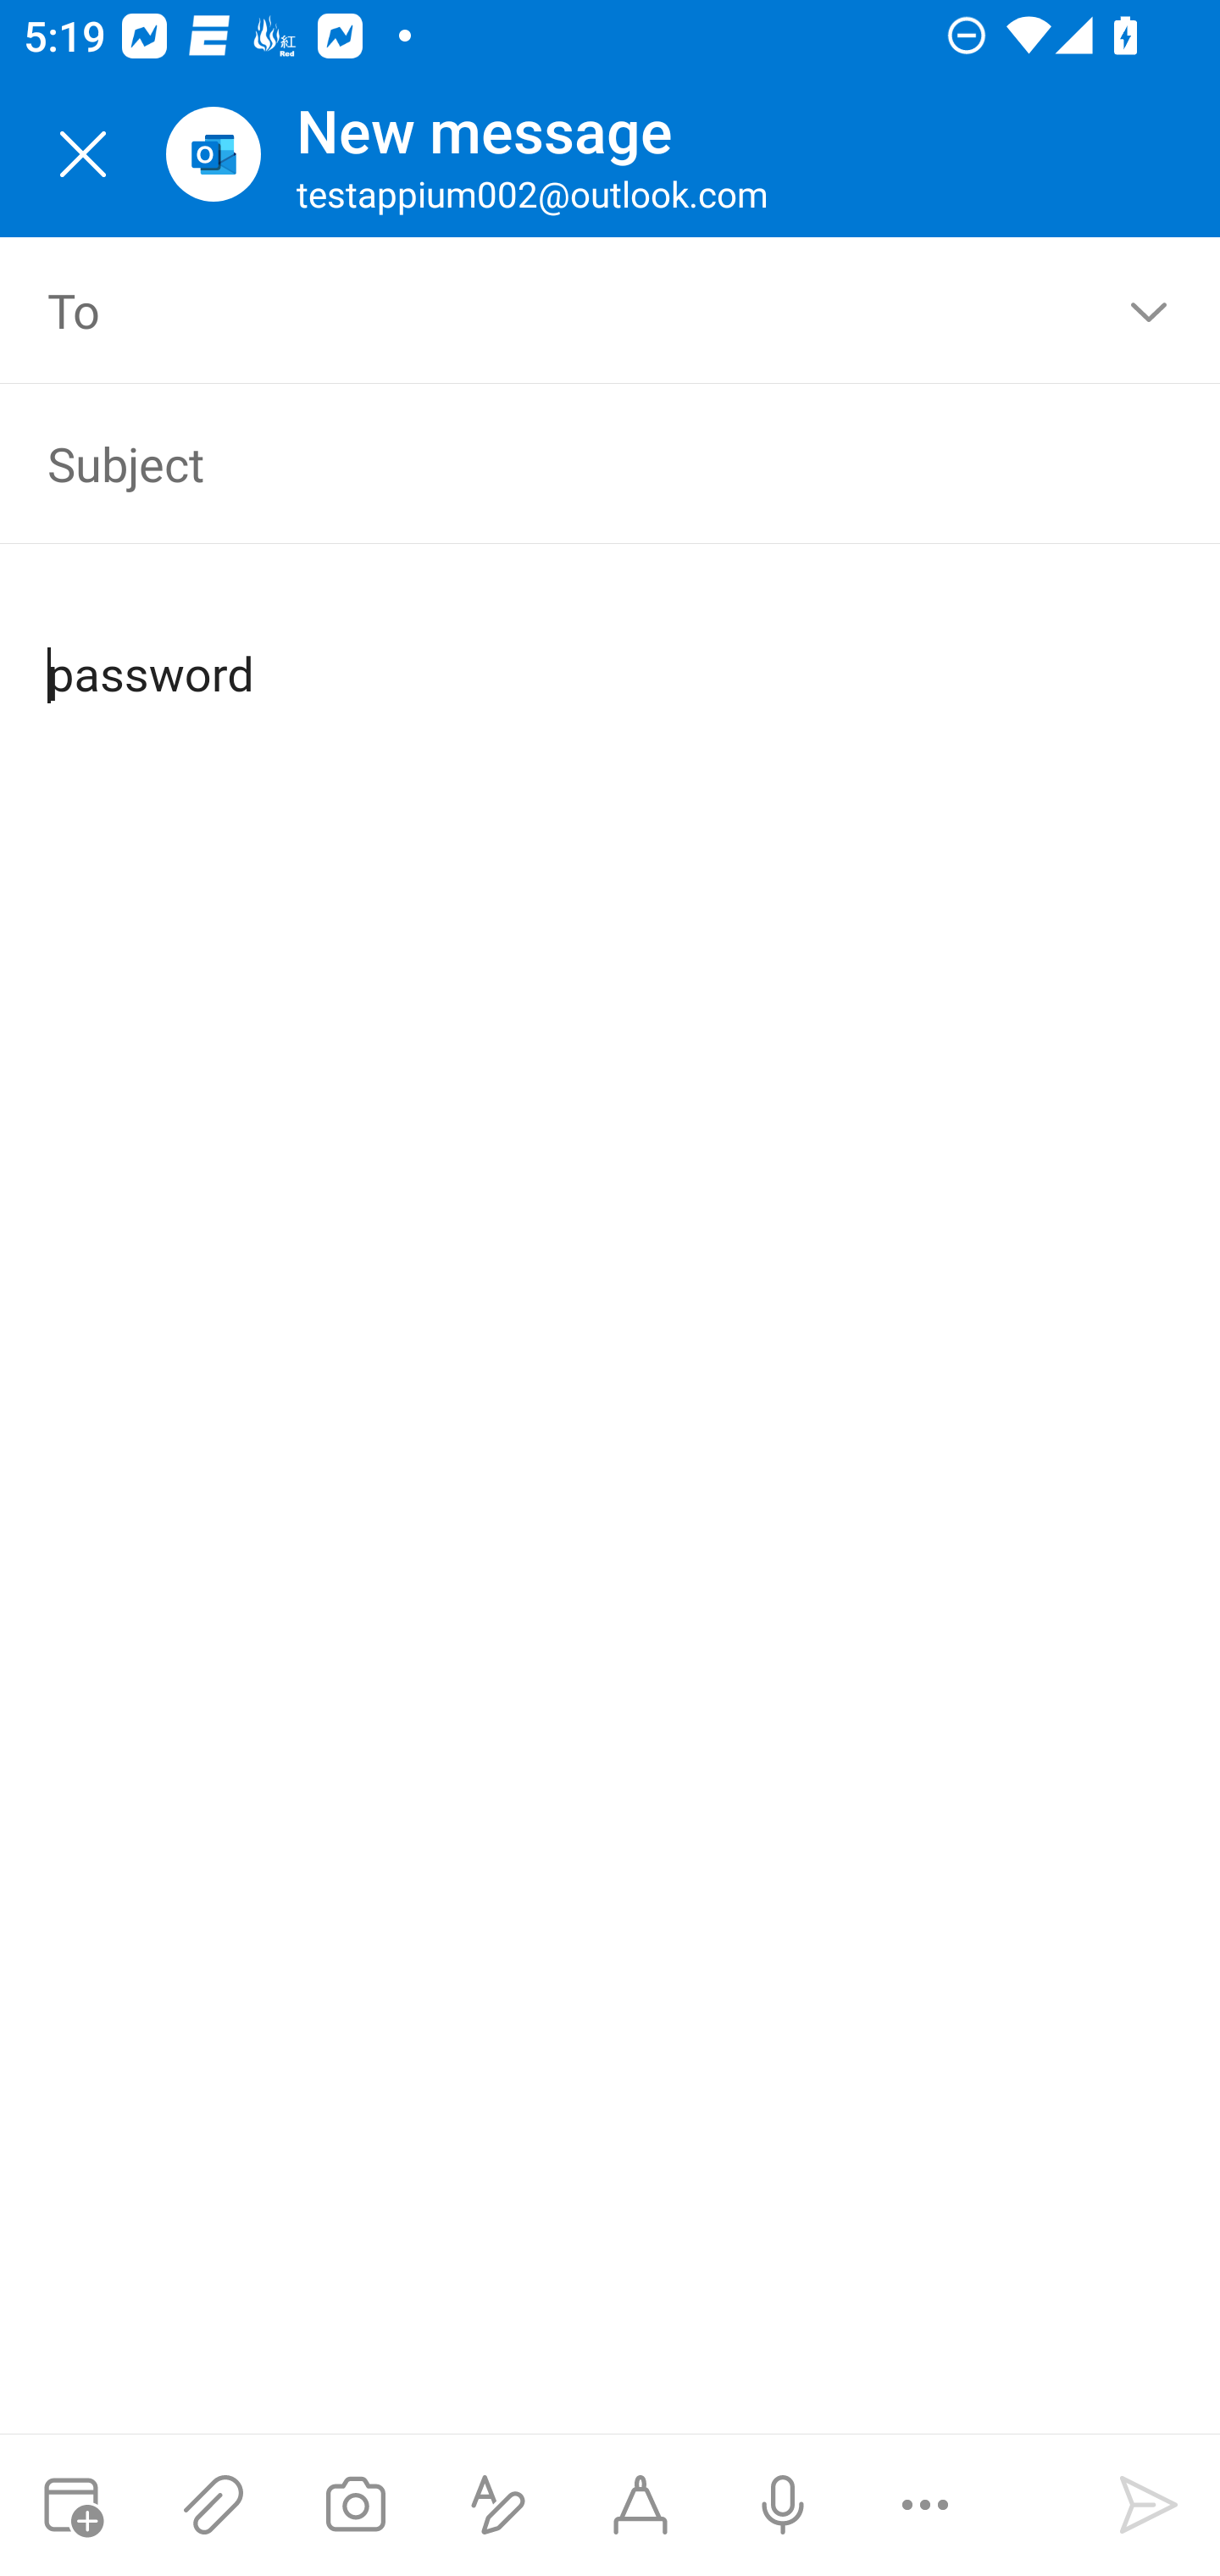 Image resolution: width=1220 pixels, height=2576 pixels. I want to click on More options, so click(925, 2505).